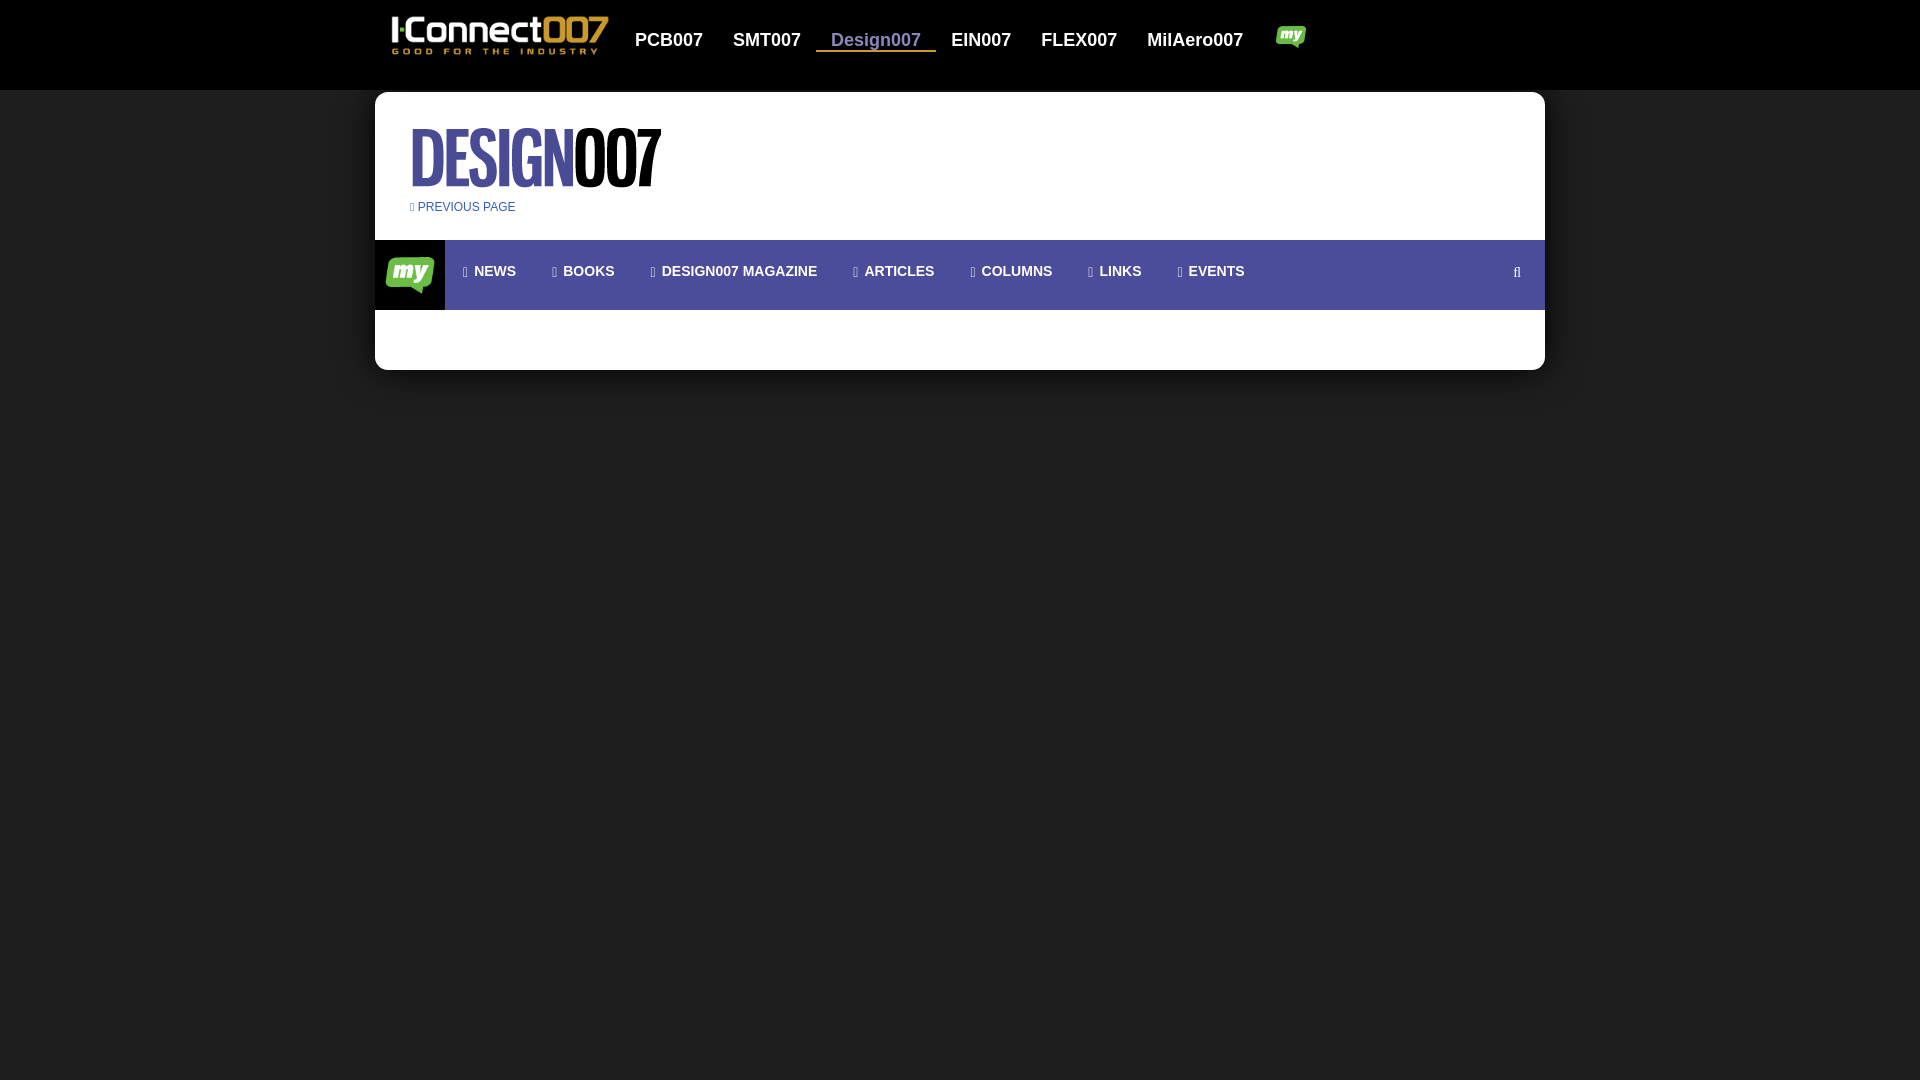 This screenshot has width=1920, height=1080. I want to click on PREVIOUS PAGE, so click(463, 206).